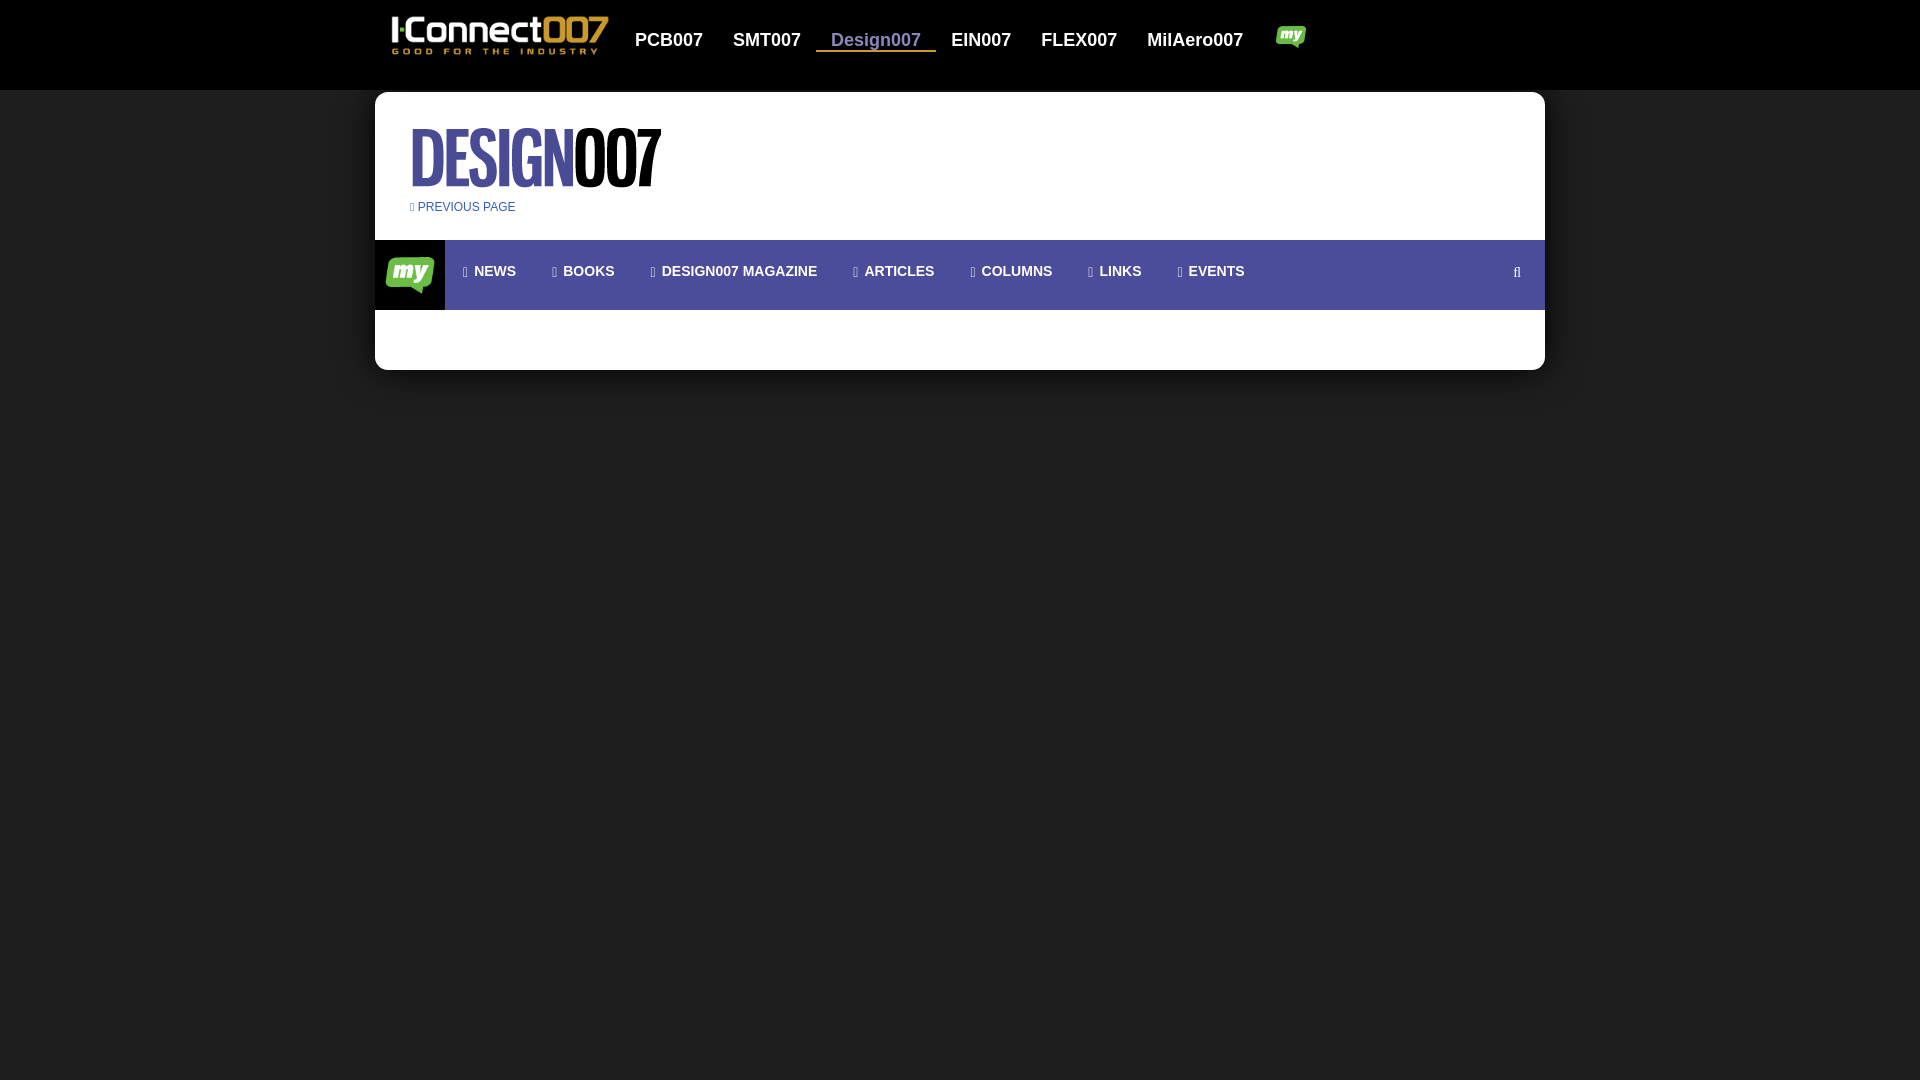 This screenshot has width=1920, height=1080. I want to click on PREVIOUS PAGE, so click(463, 206).